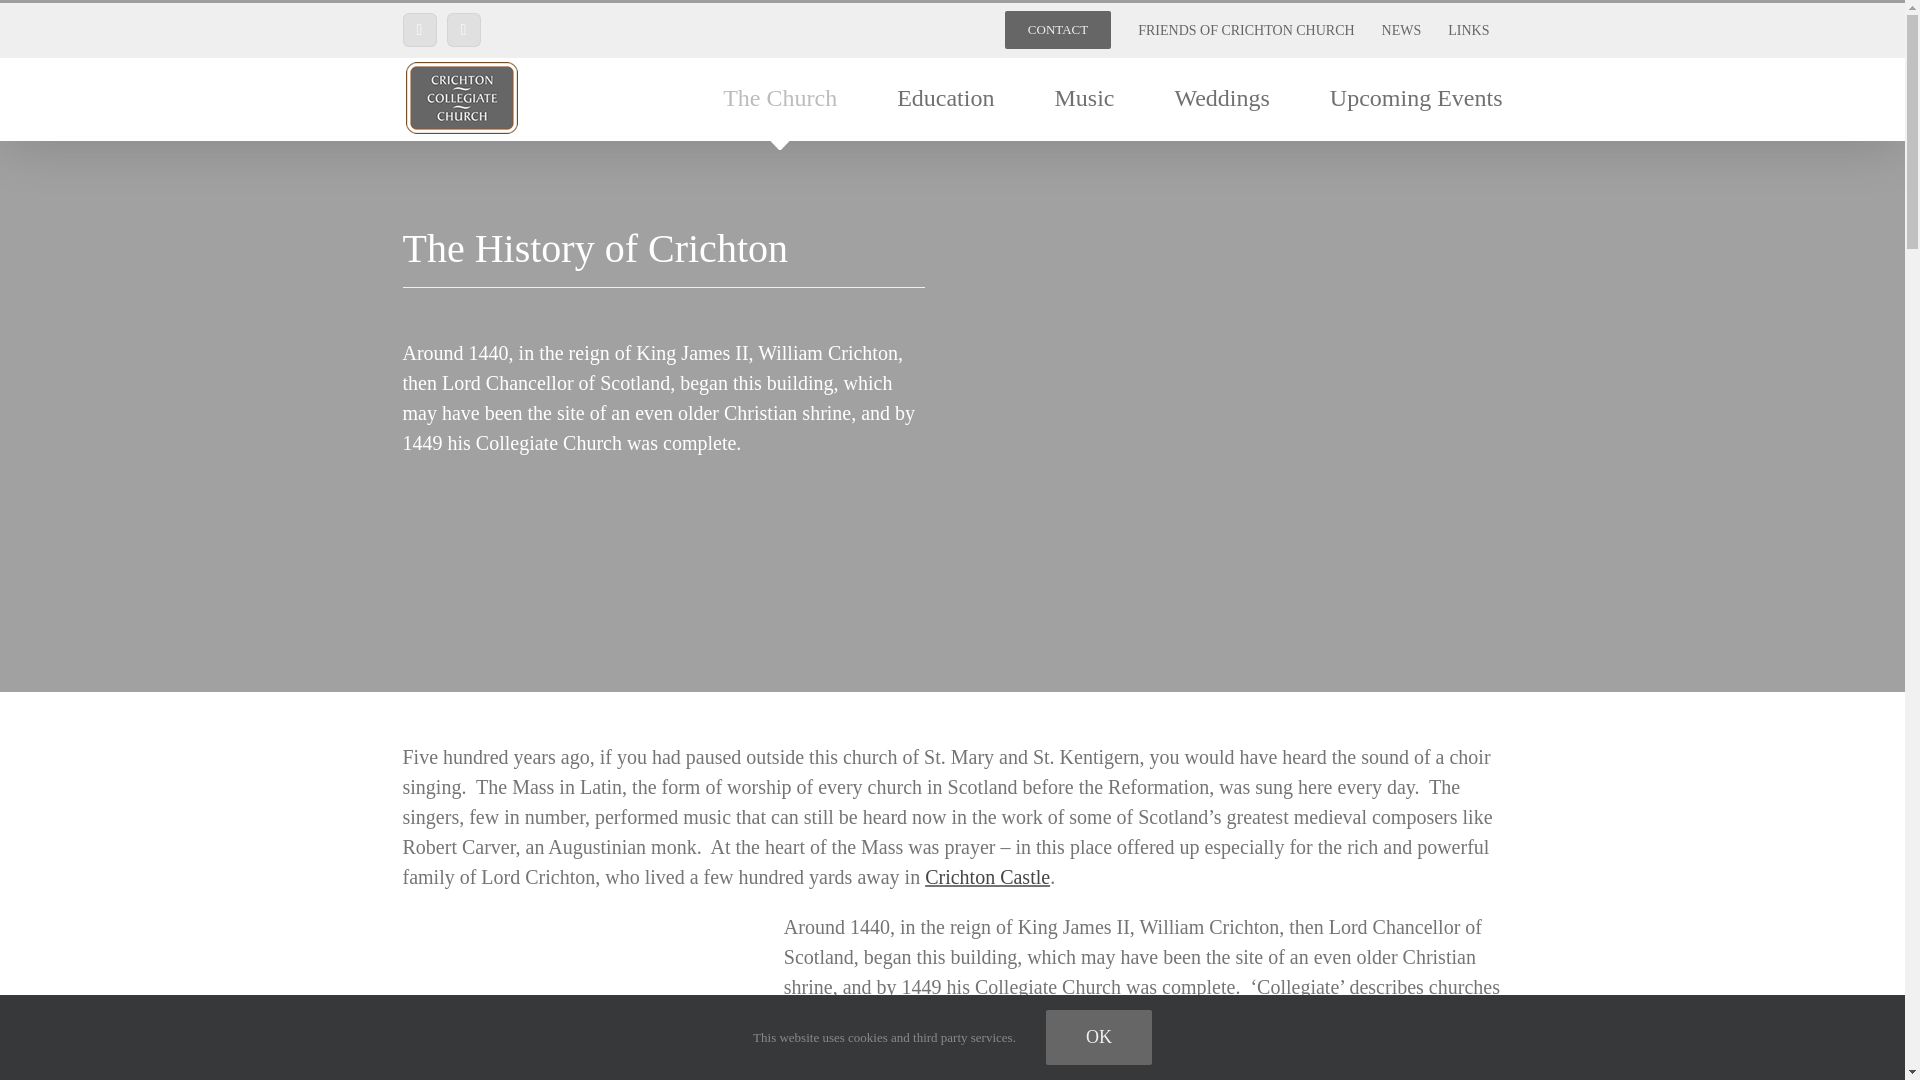 The image size is (1920, 1080). What do you see at coordinates (1416, 98) in the screenshot?
I see `Upcoming Events` at bounding box center [1416, 98].